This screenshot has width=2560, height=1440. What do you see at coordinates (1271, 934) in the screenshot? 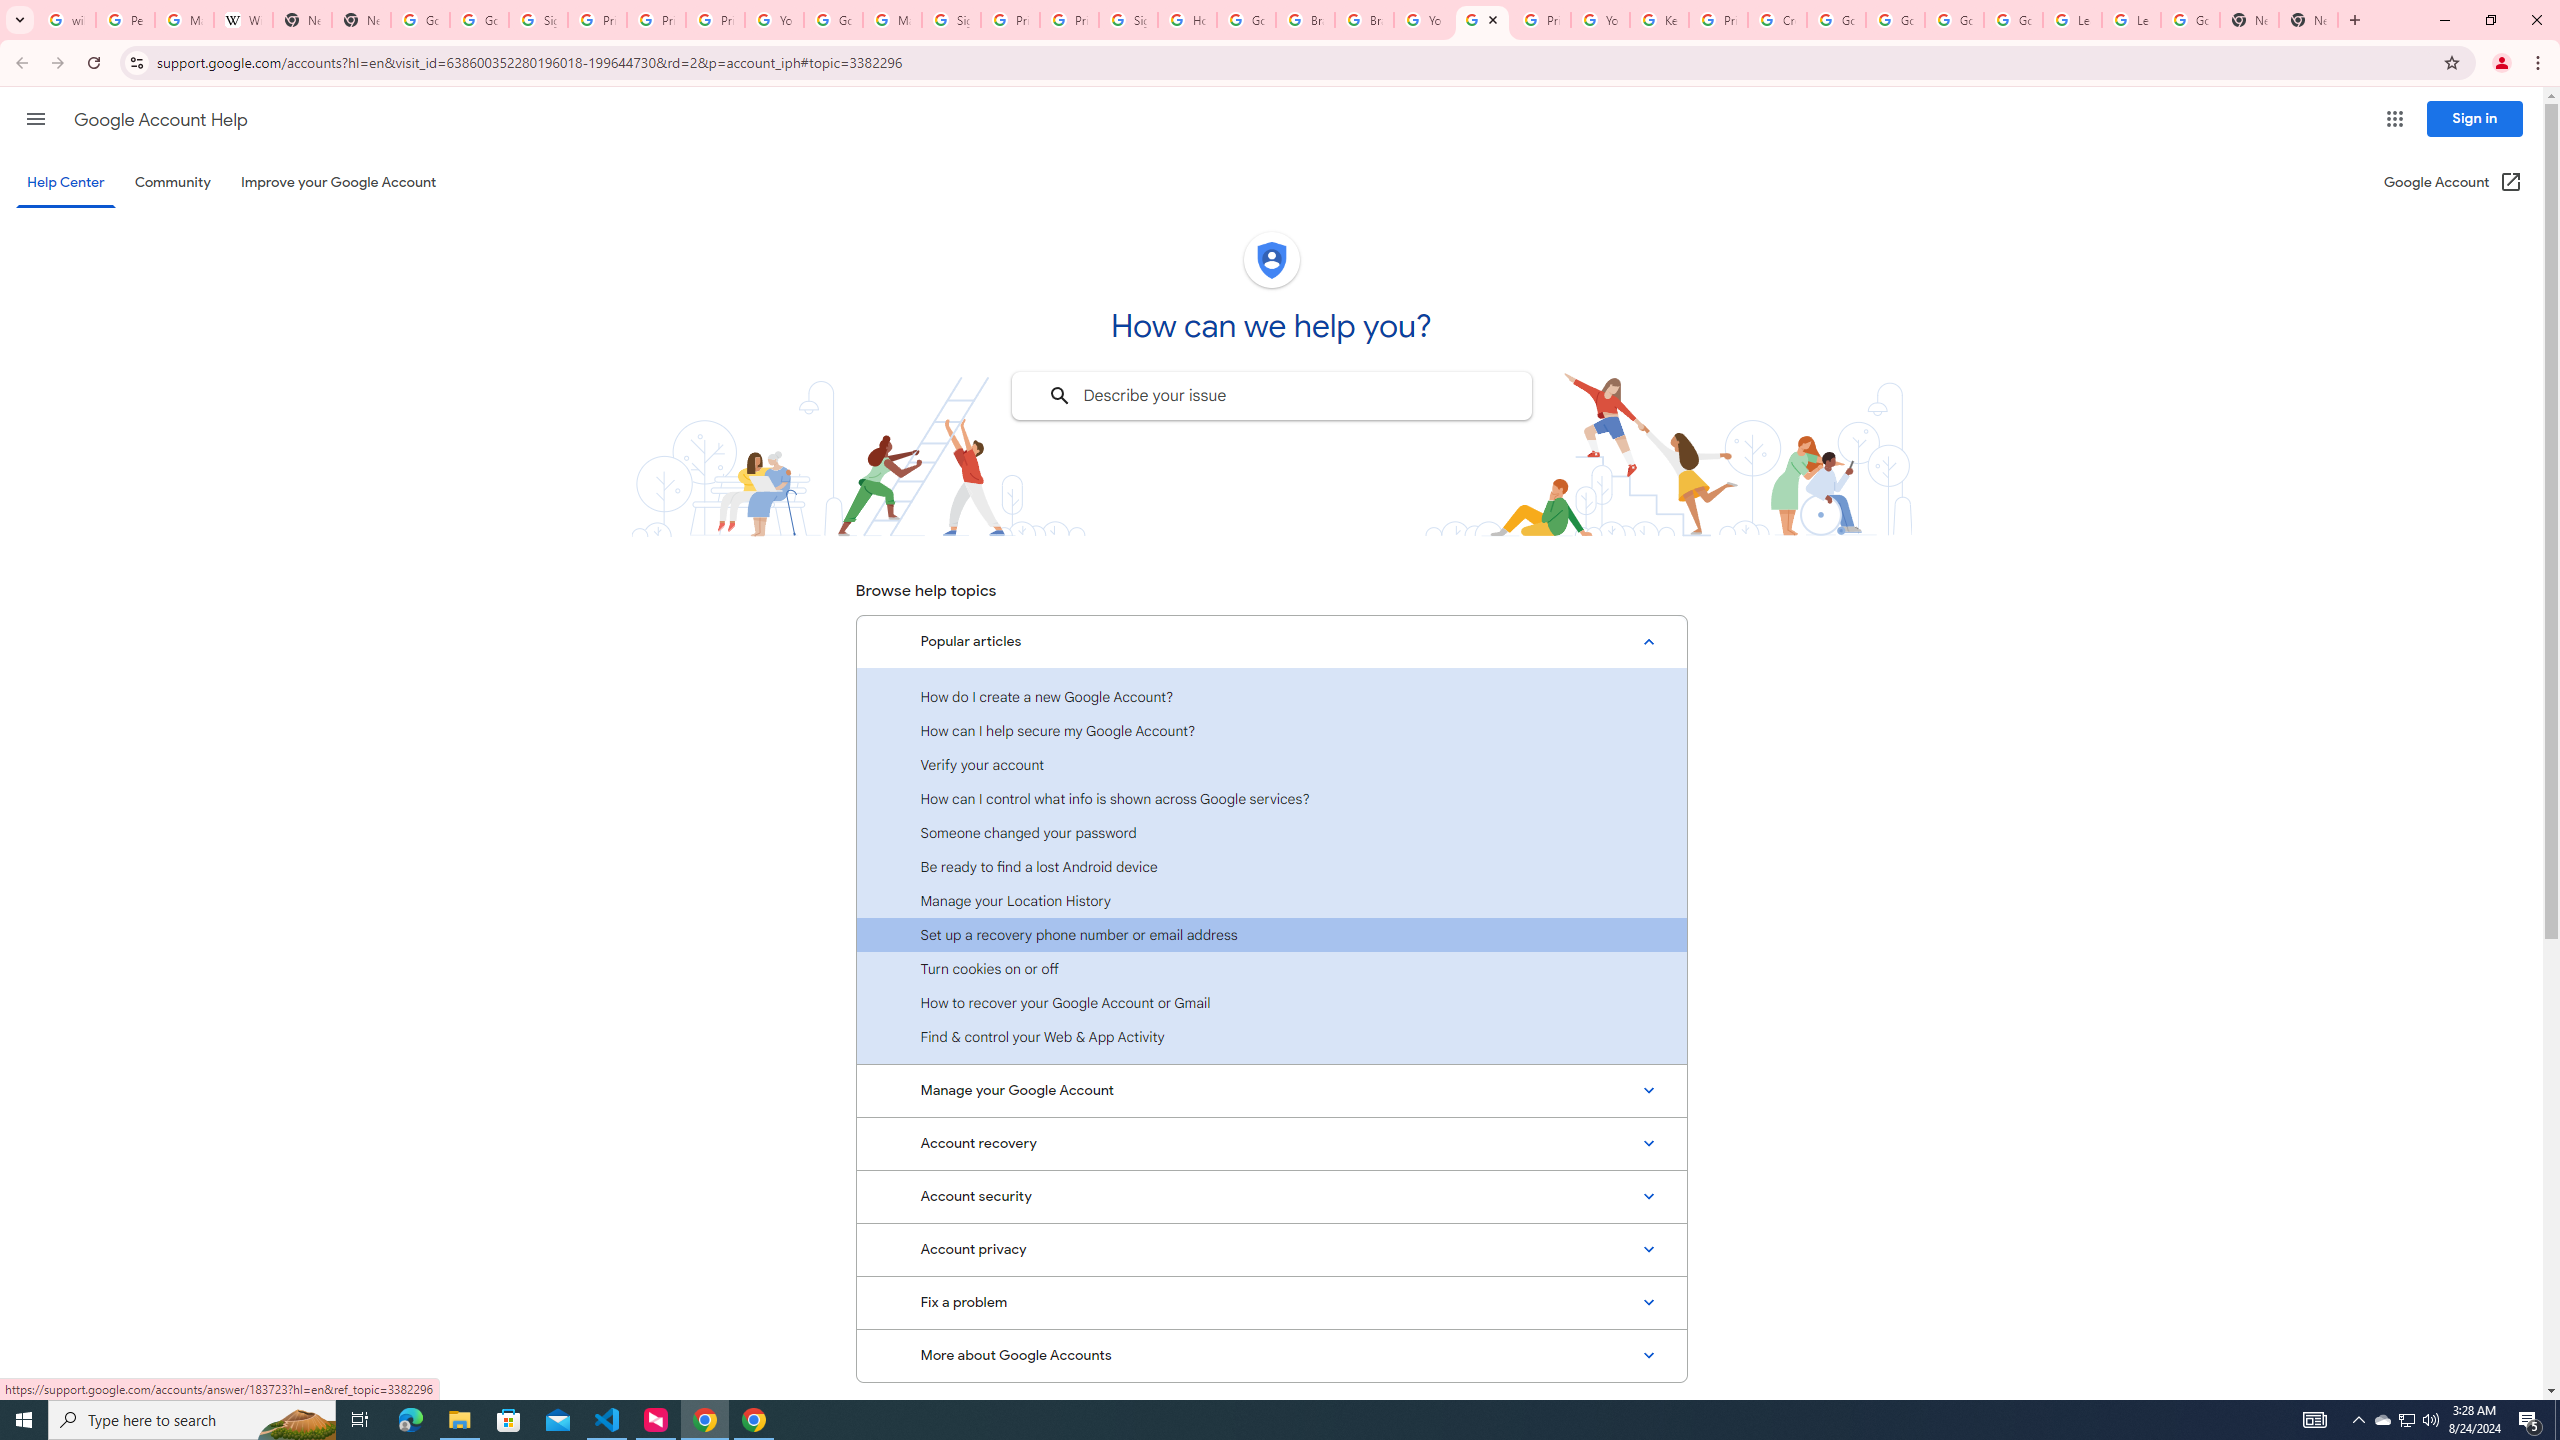
I see `Set up a recovery phone number or email address` at bounding box center [1271, 934].